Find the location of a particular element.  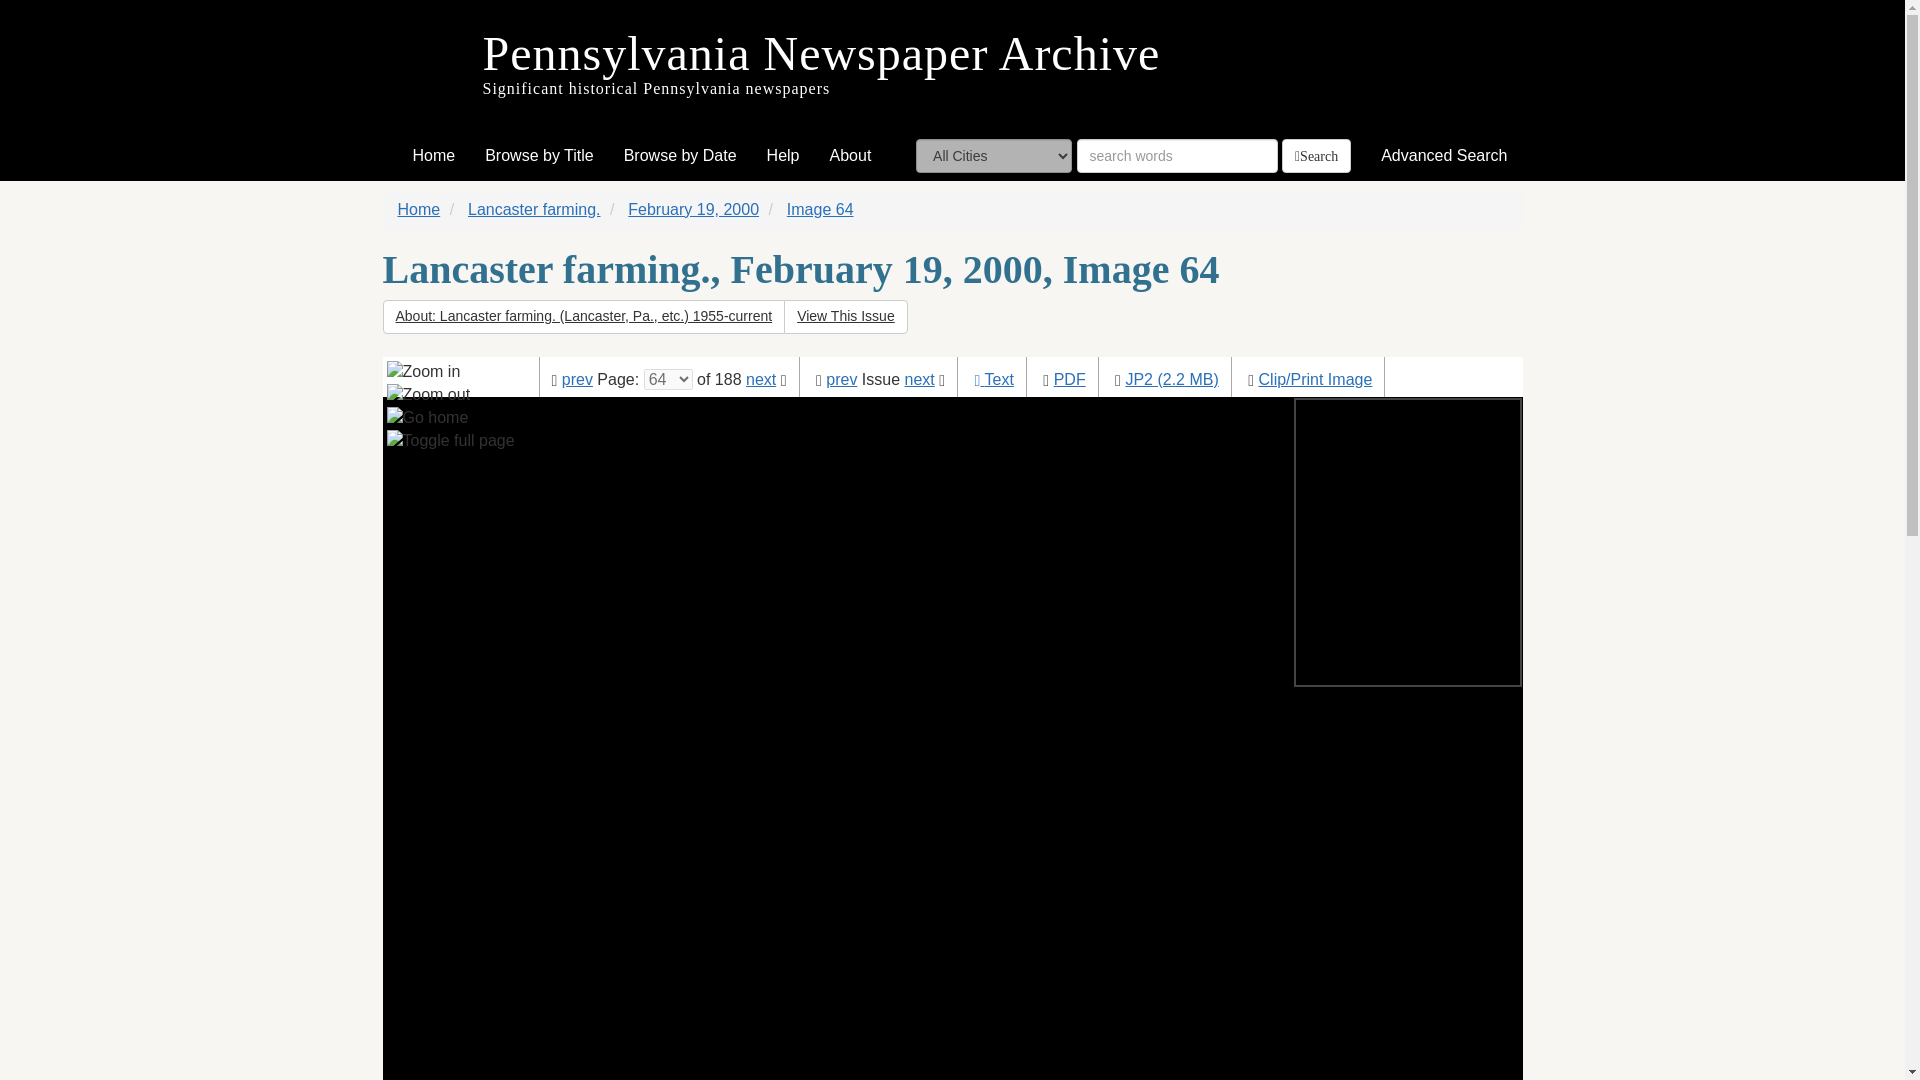

Toggle full page is located at coordinates (450, 440).